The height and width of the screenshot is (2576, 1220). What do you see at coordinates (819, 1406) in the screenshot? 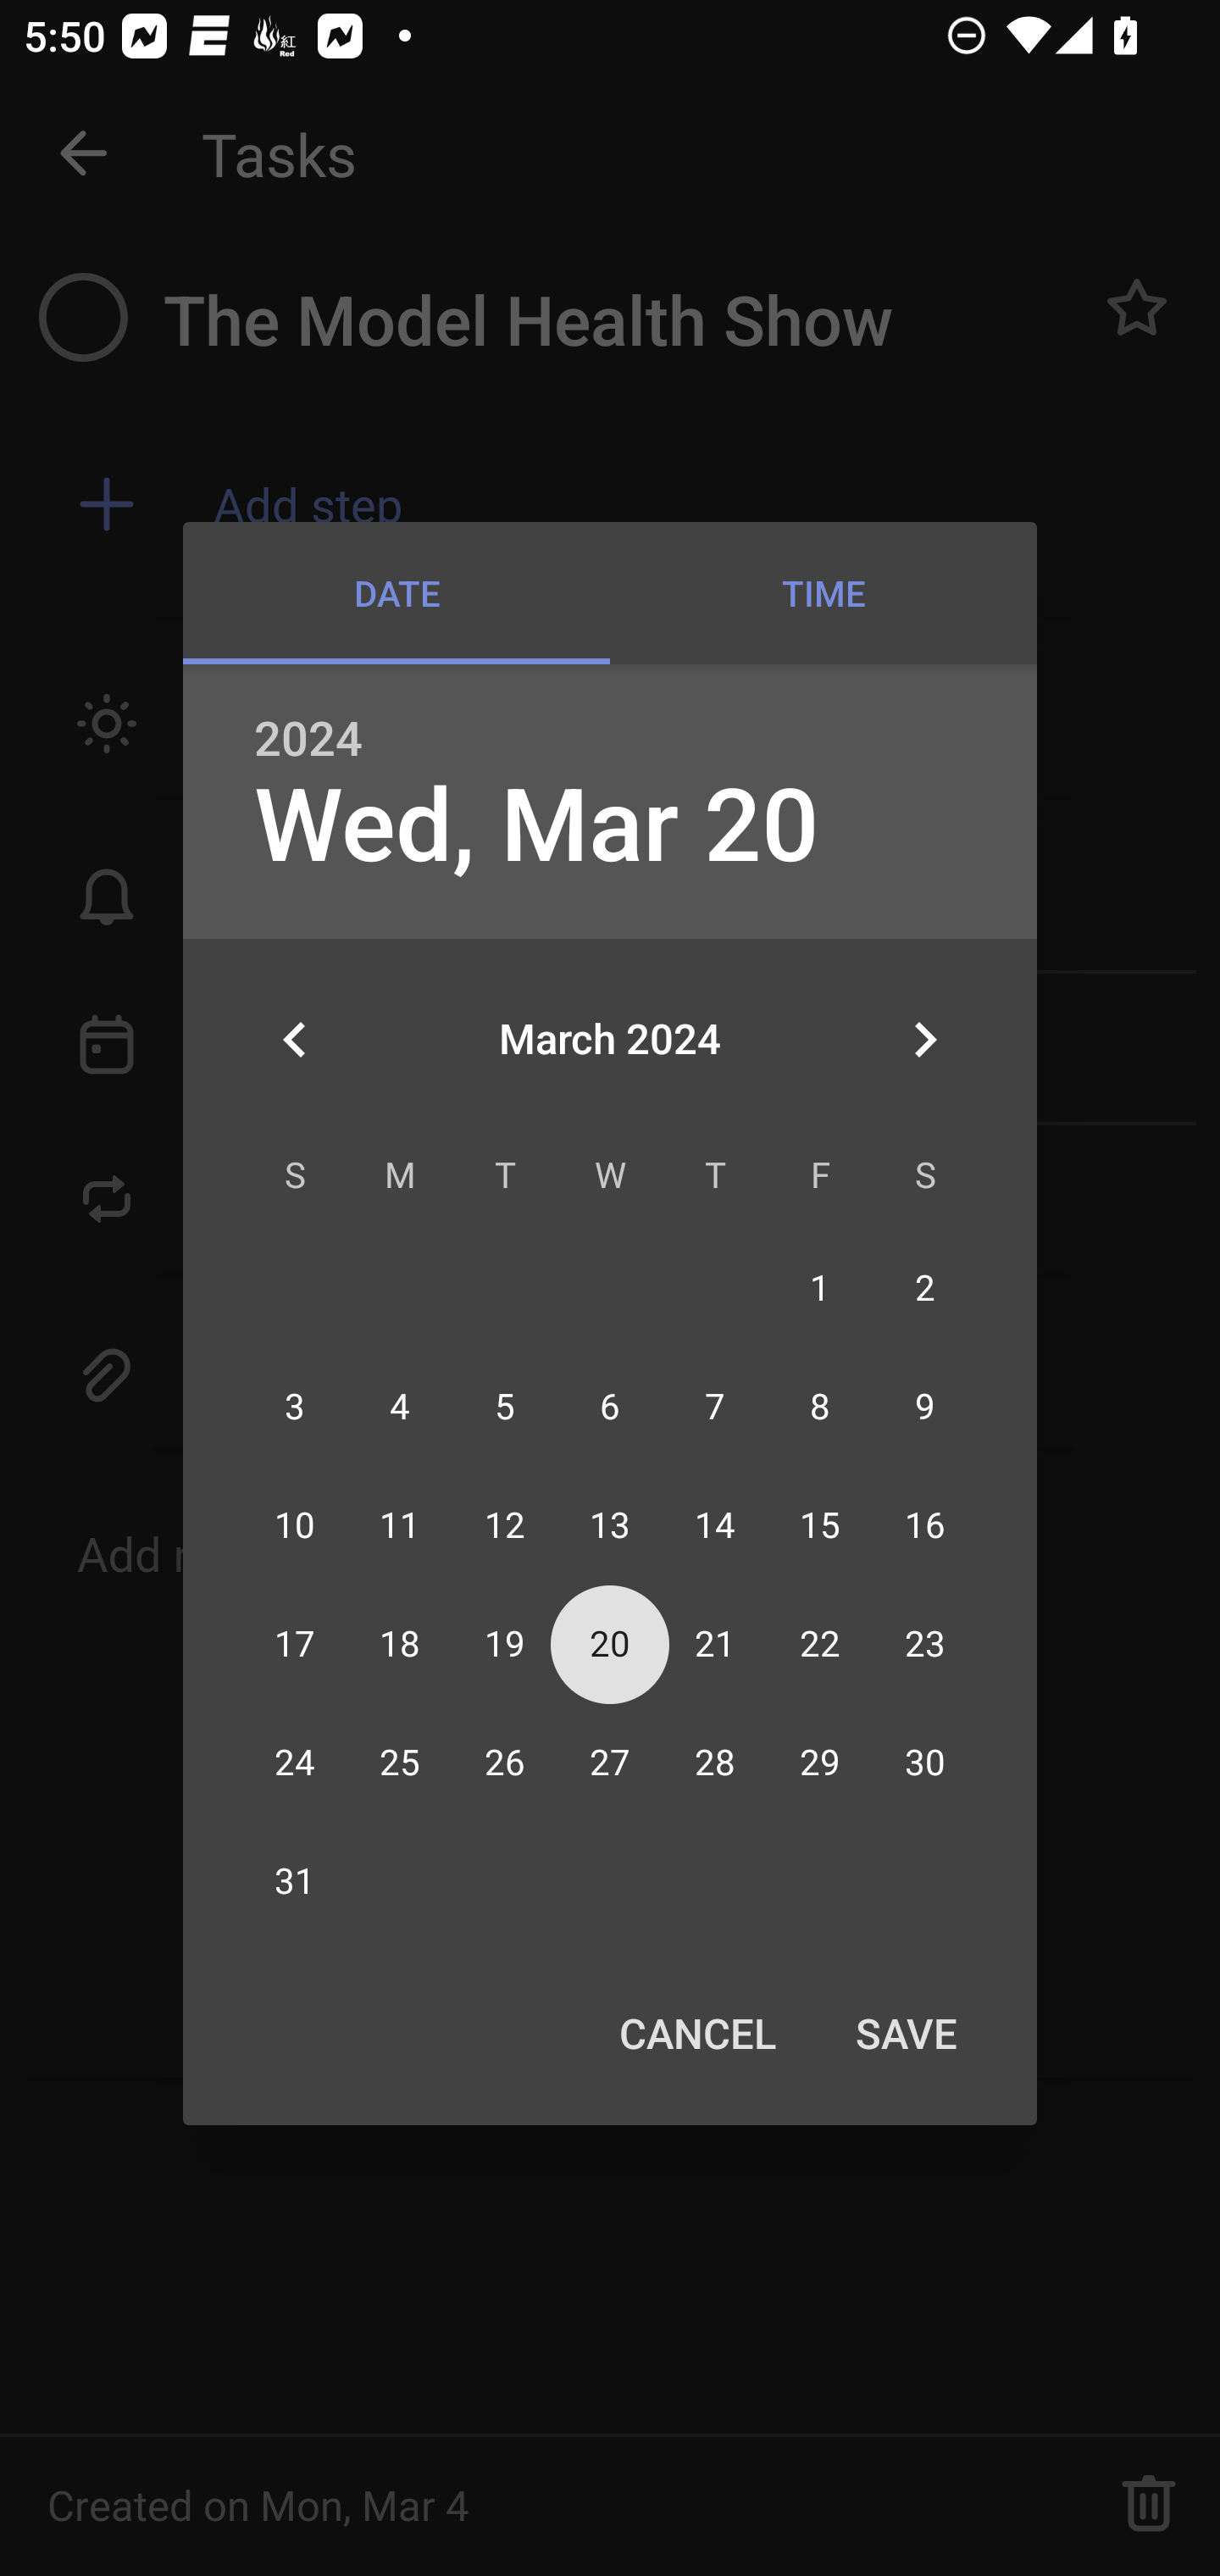
I see `8 08 March 2024` at bounding box center [819, 1406].